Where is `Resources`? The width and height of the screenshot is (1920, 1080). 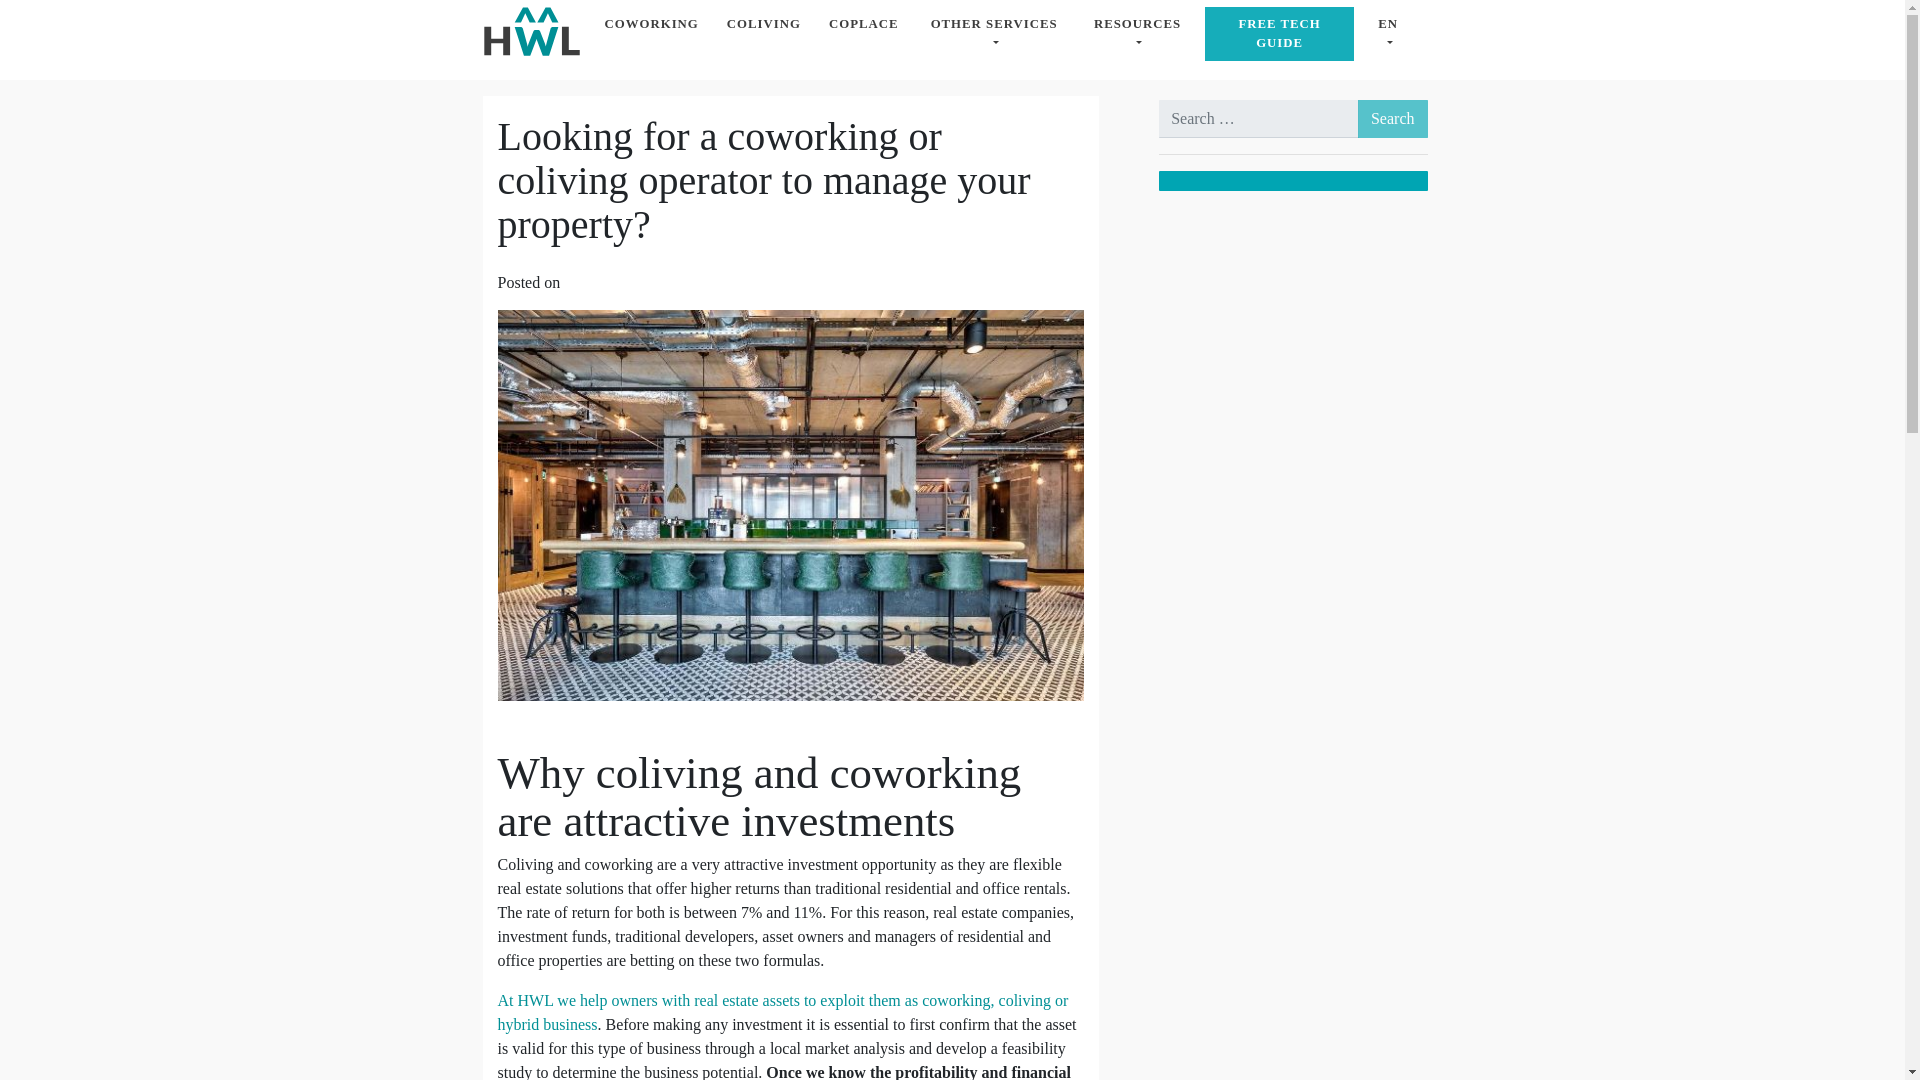 Resources is located at coordinates (1138, 33).